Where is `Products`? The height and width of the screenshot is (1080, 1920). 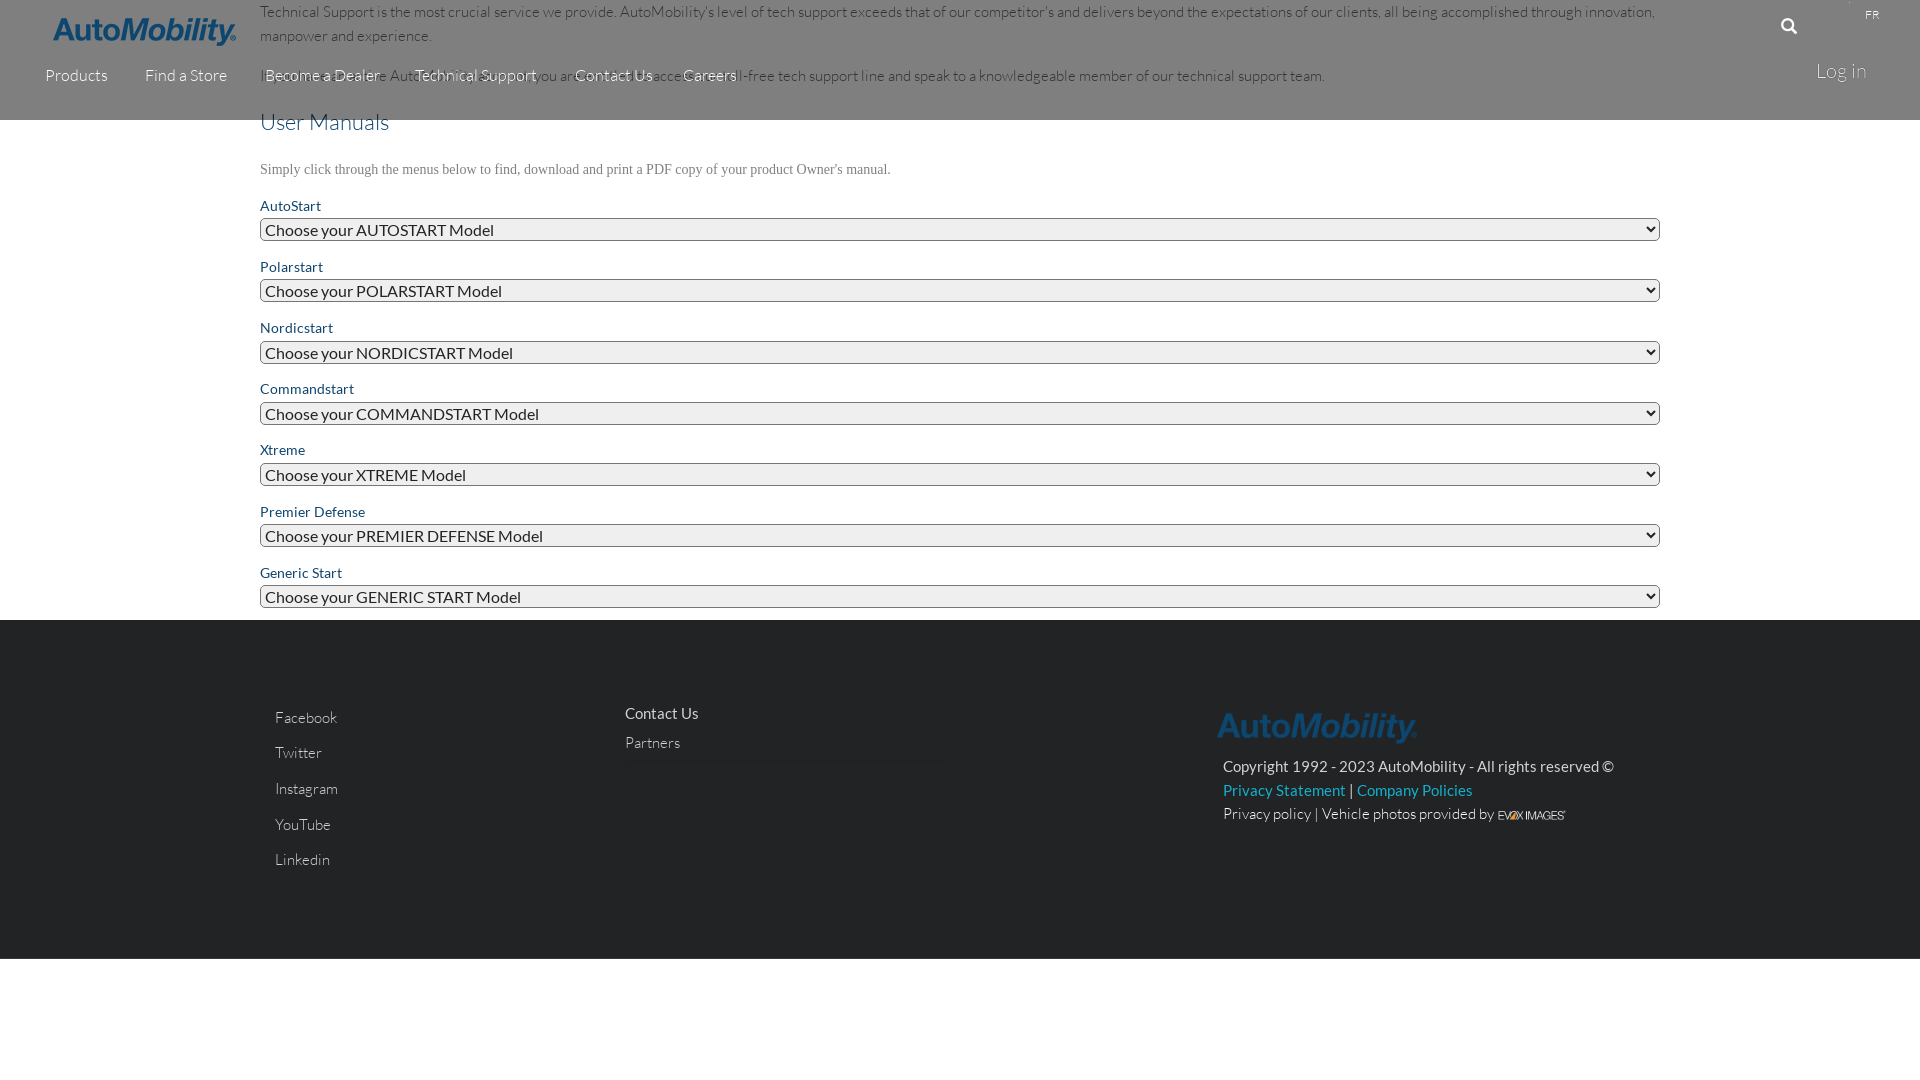 Products is located at coordinates (80, 75).